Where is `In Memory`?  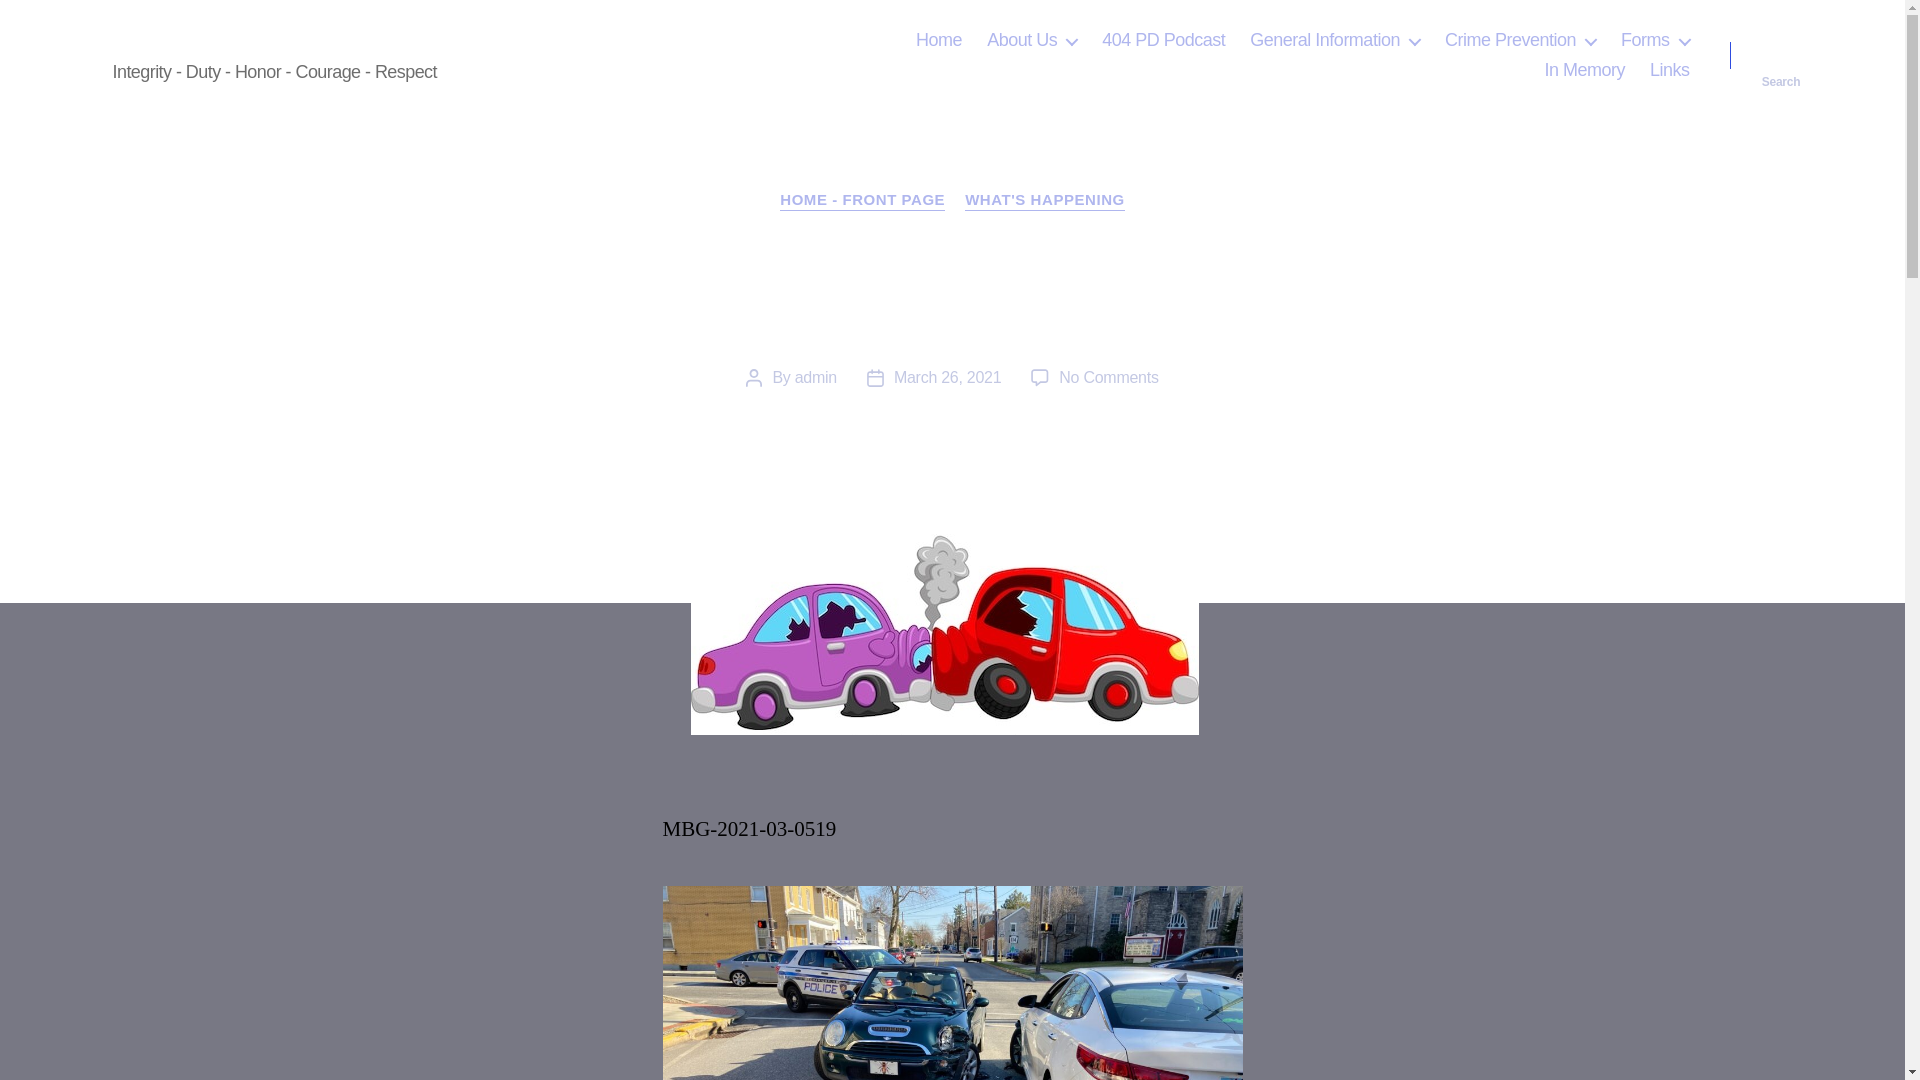 In Memory is located at coordinates (1584, 71).